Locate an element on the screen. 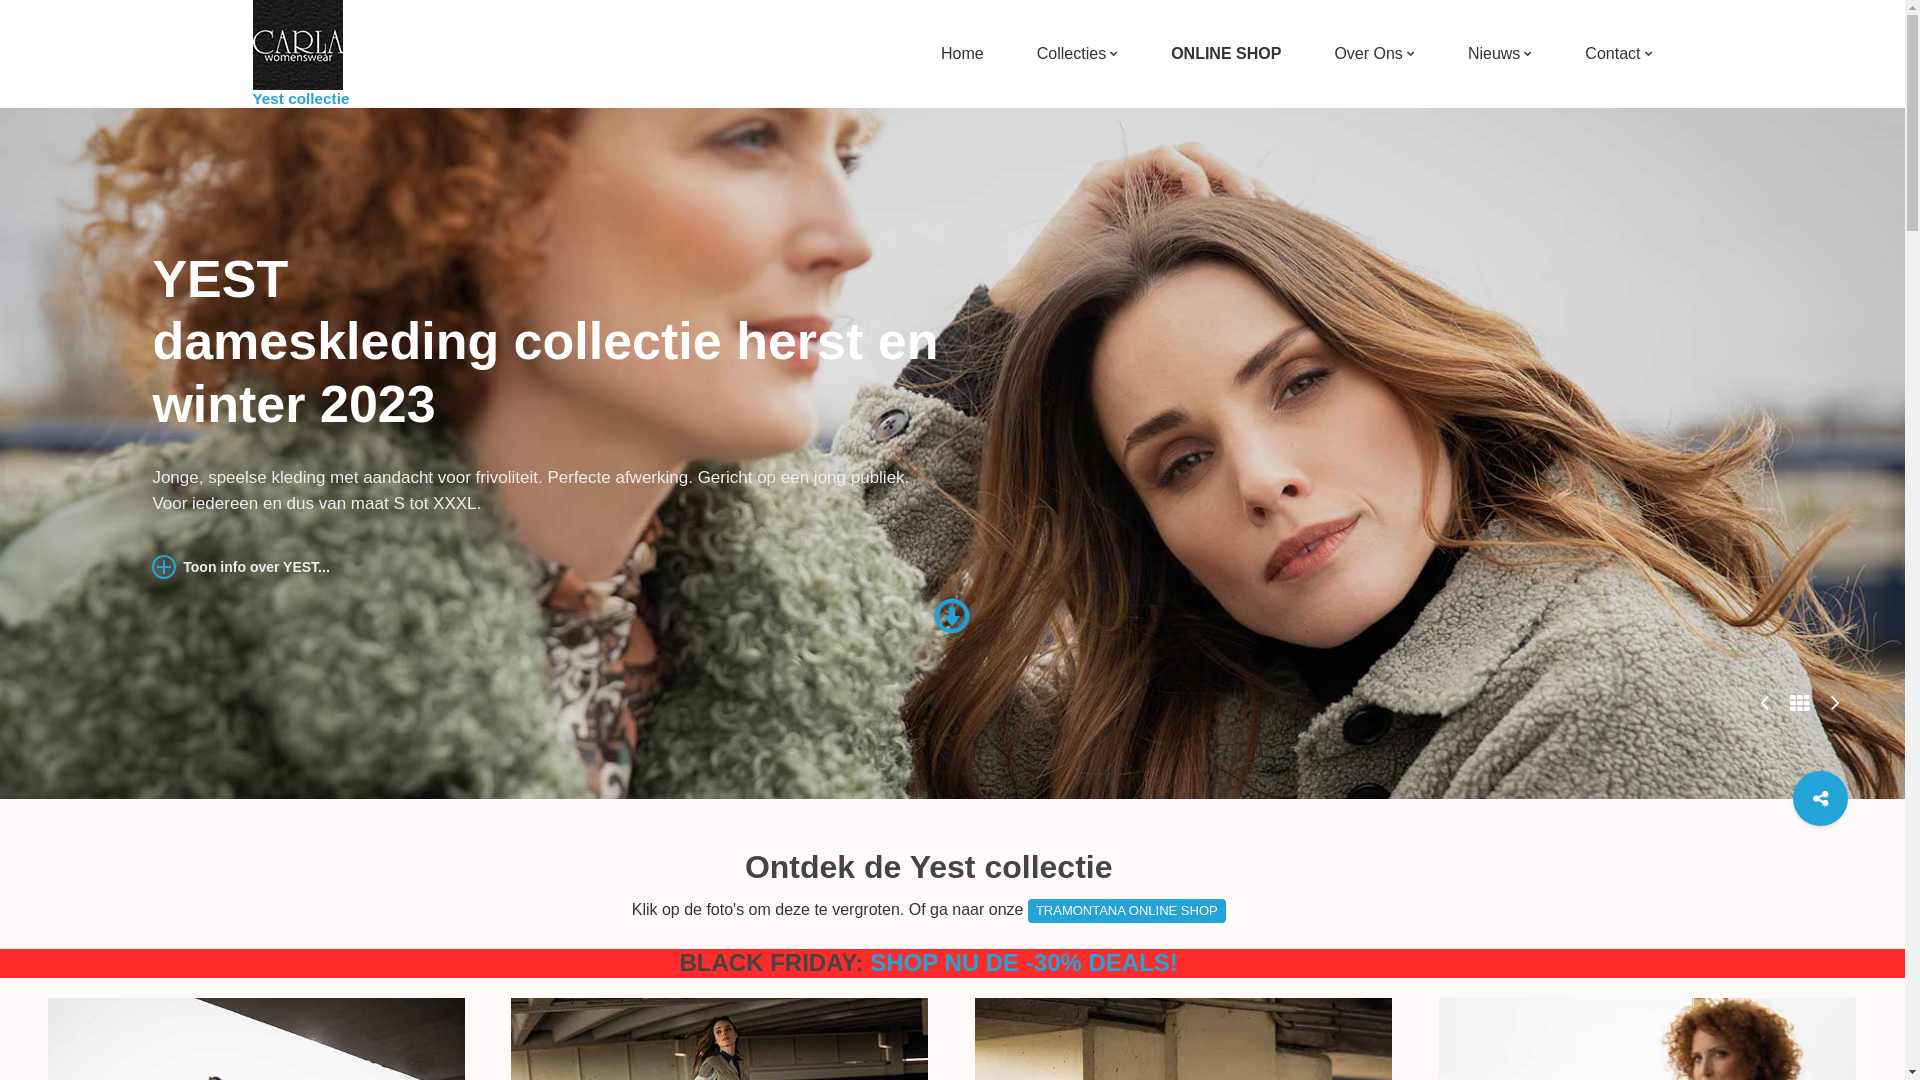 This screenshot has height=1080, width=1920. Yest collectie is located at coordinates (300, 54).